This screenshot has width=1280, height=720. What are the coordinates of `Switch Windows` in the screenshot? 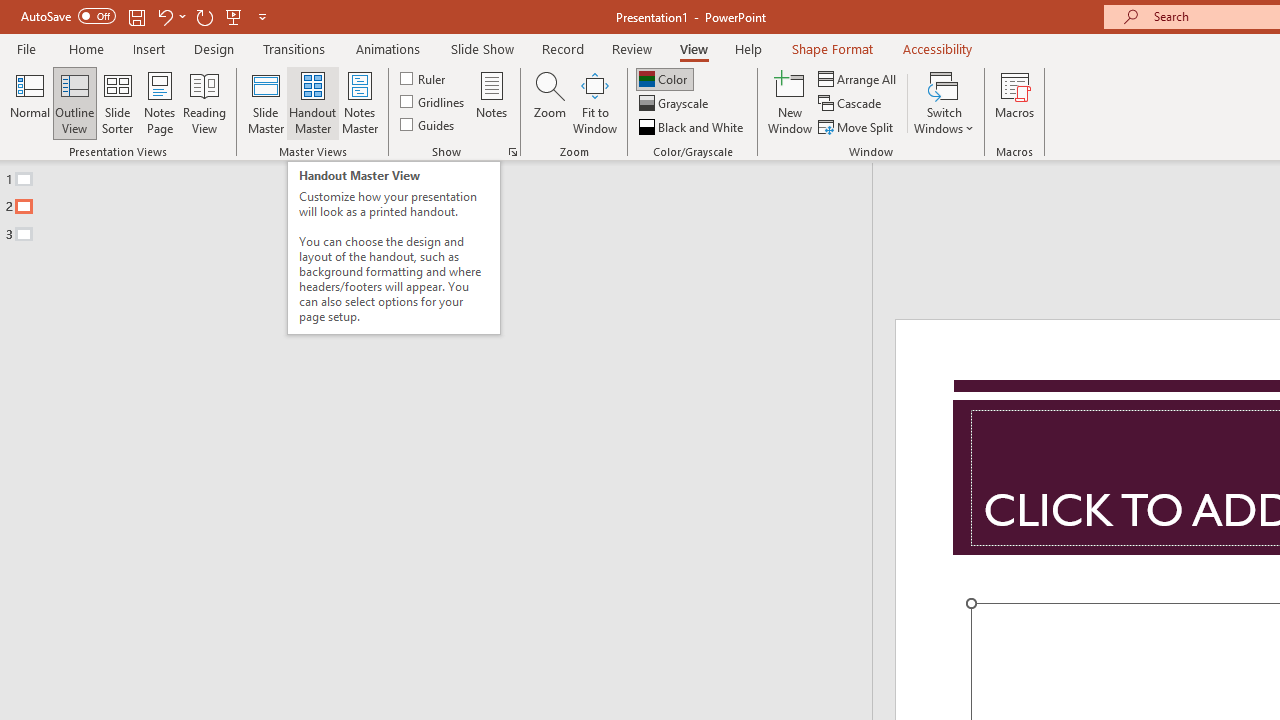 It's located at (944, 102).